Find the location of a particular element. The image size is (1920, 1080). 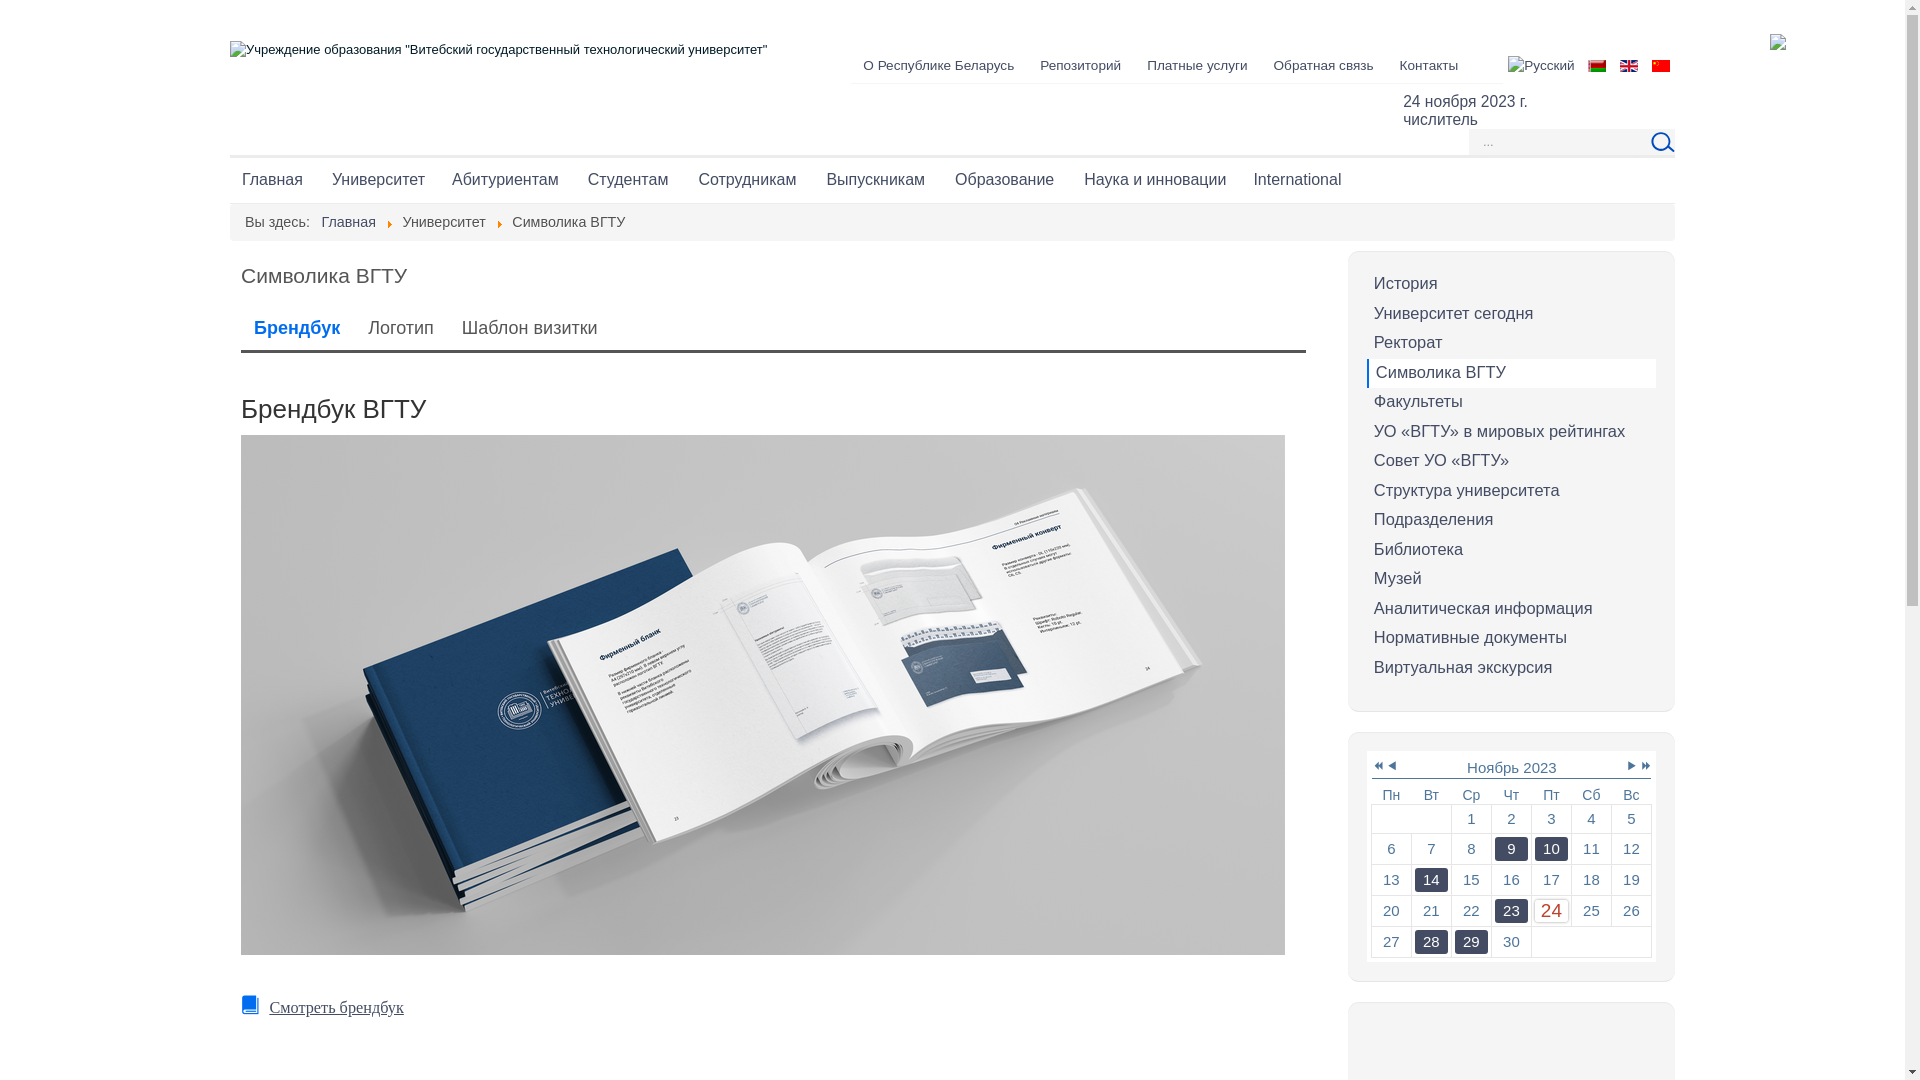

English is located at coordinates (1629, 66).